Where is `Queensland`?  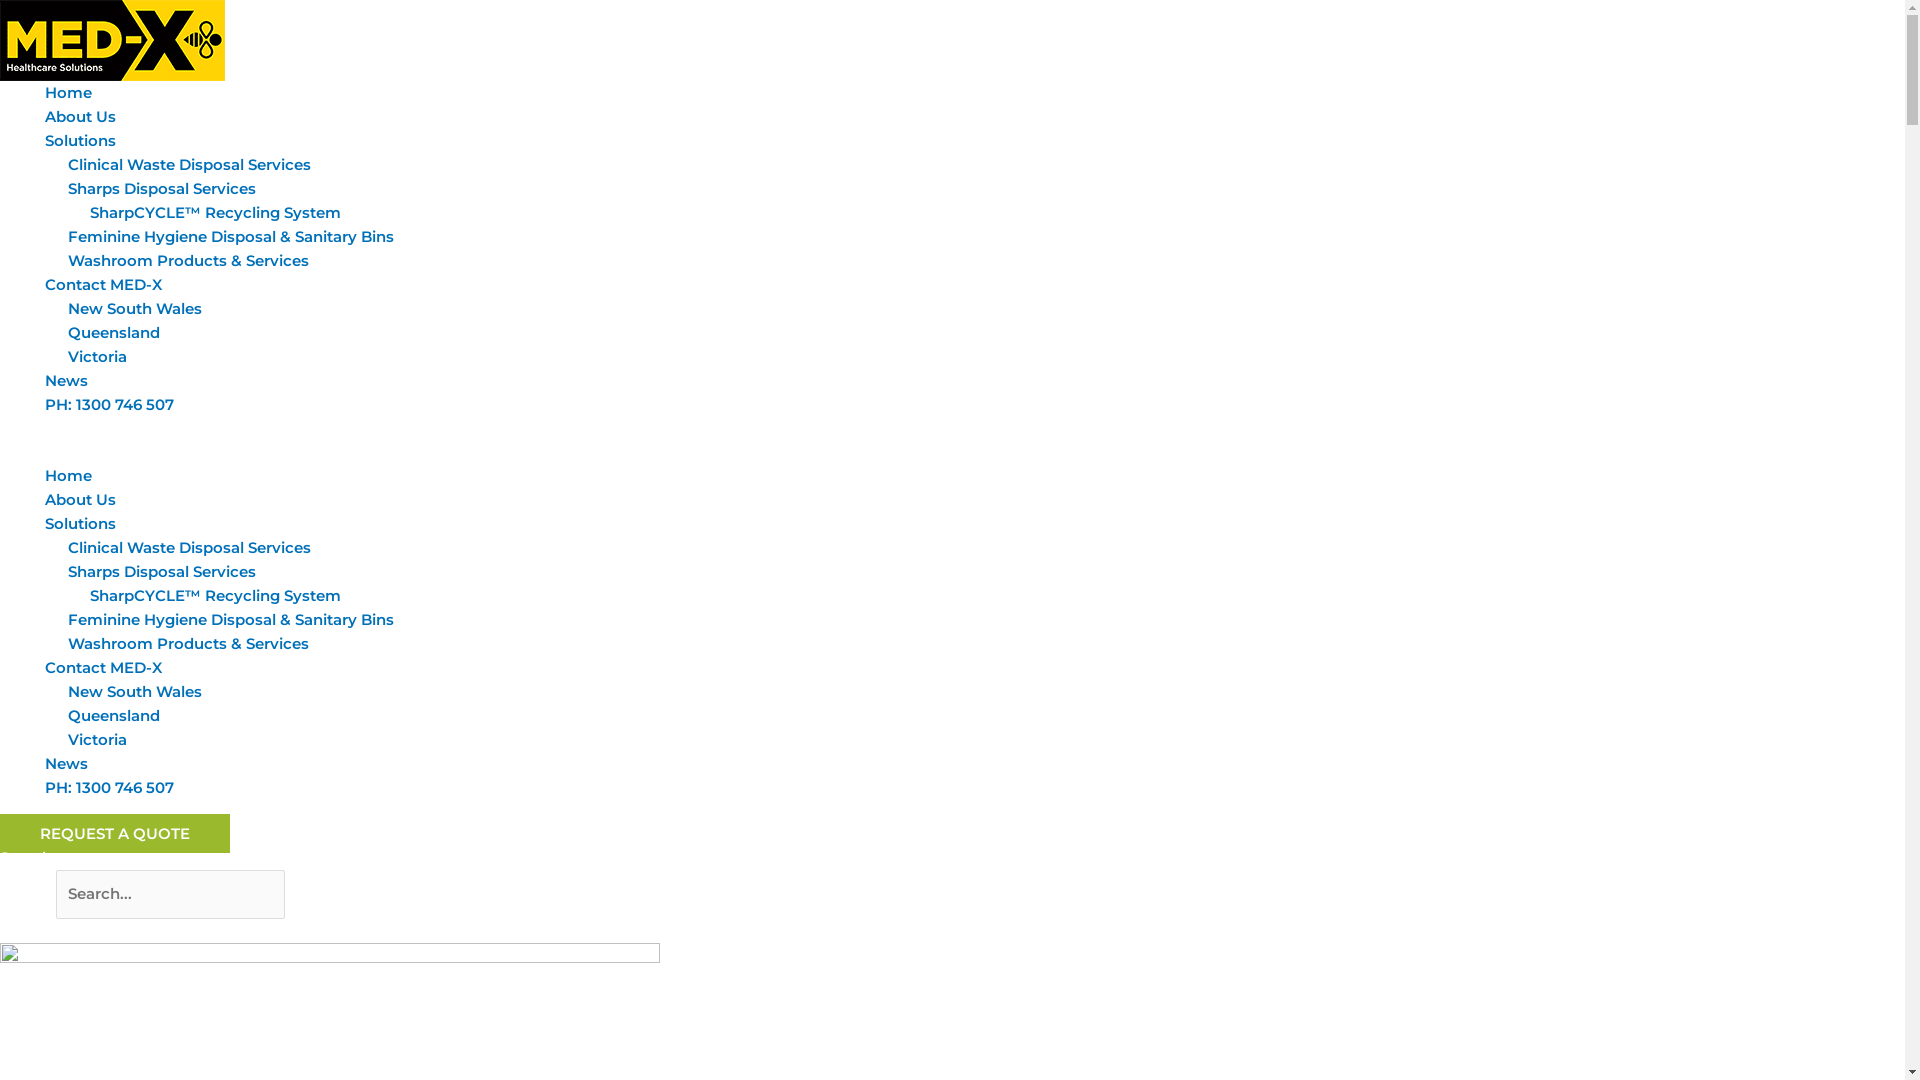 Queensland is located at coordinates (114, 716).